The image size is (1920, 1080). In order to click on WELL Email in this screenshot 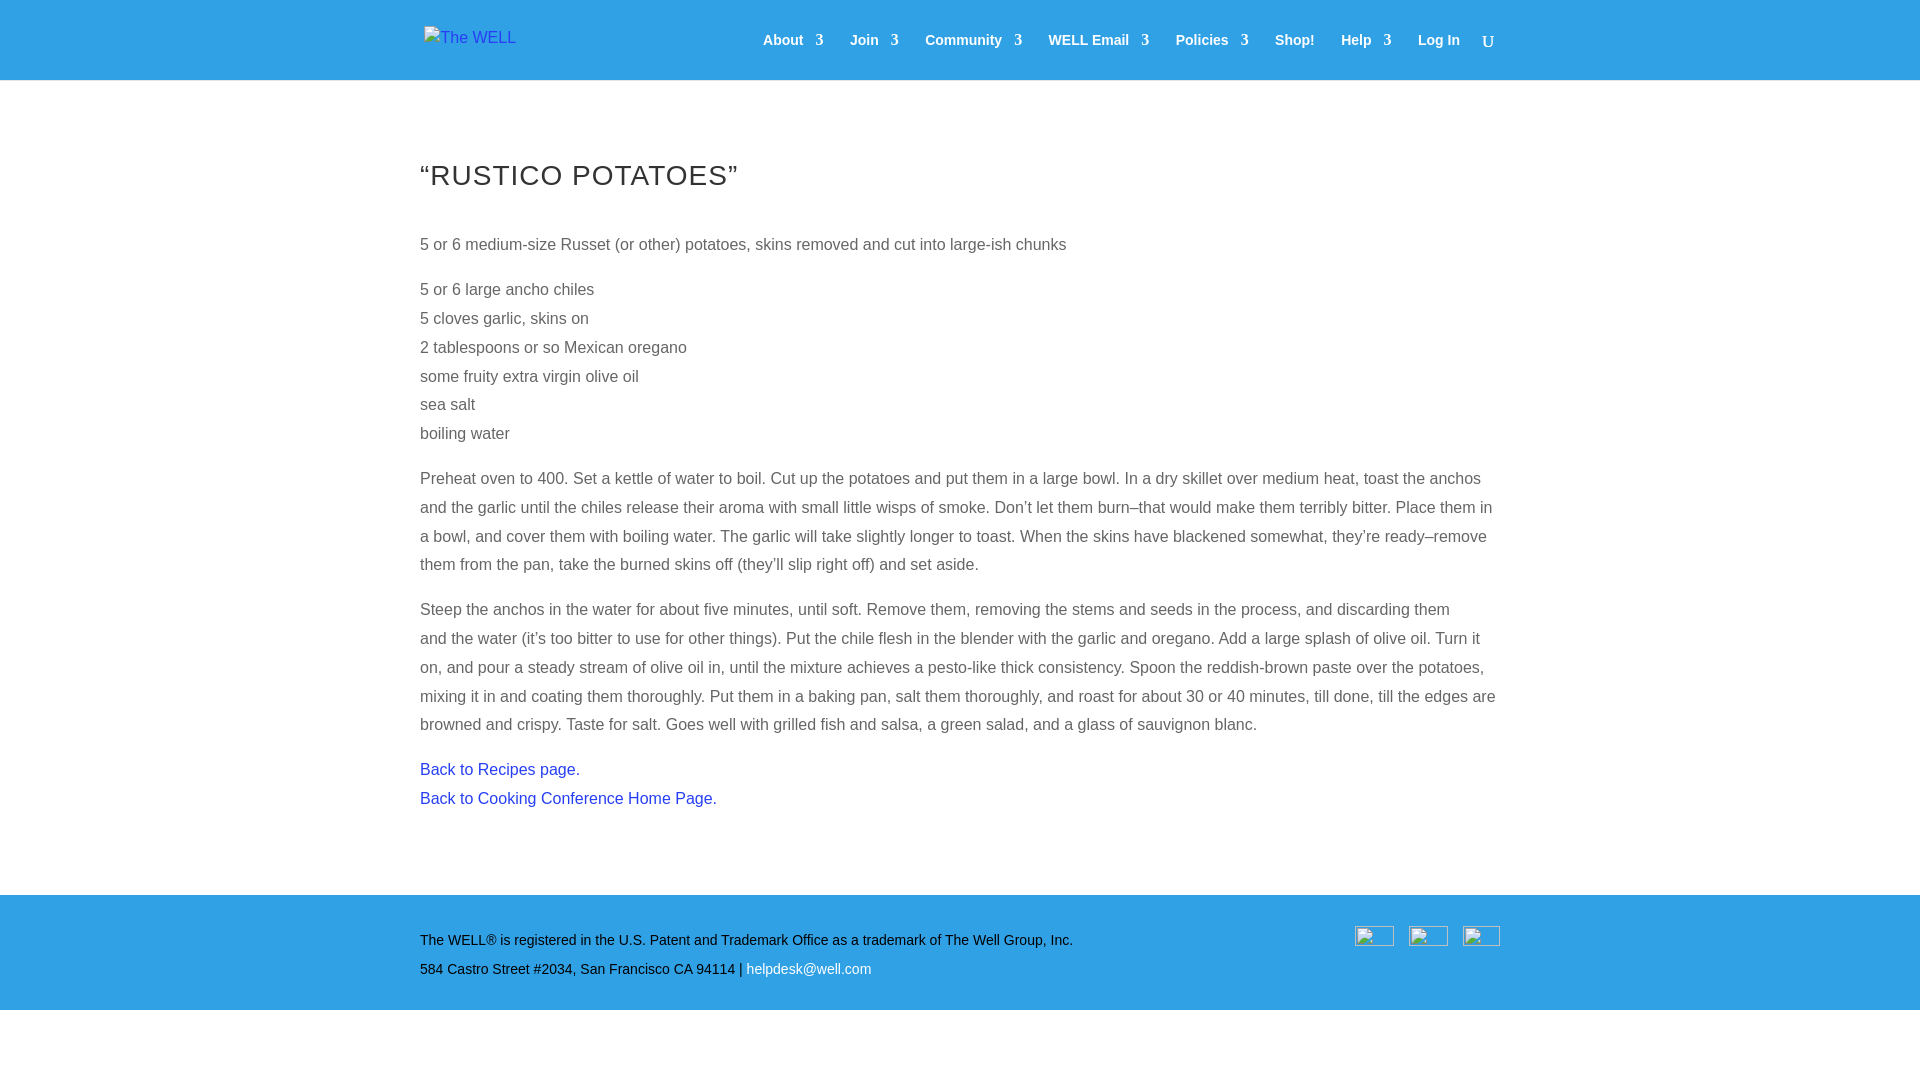, I will do `click(1099, 56)`.